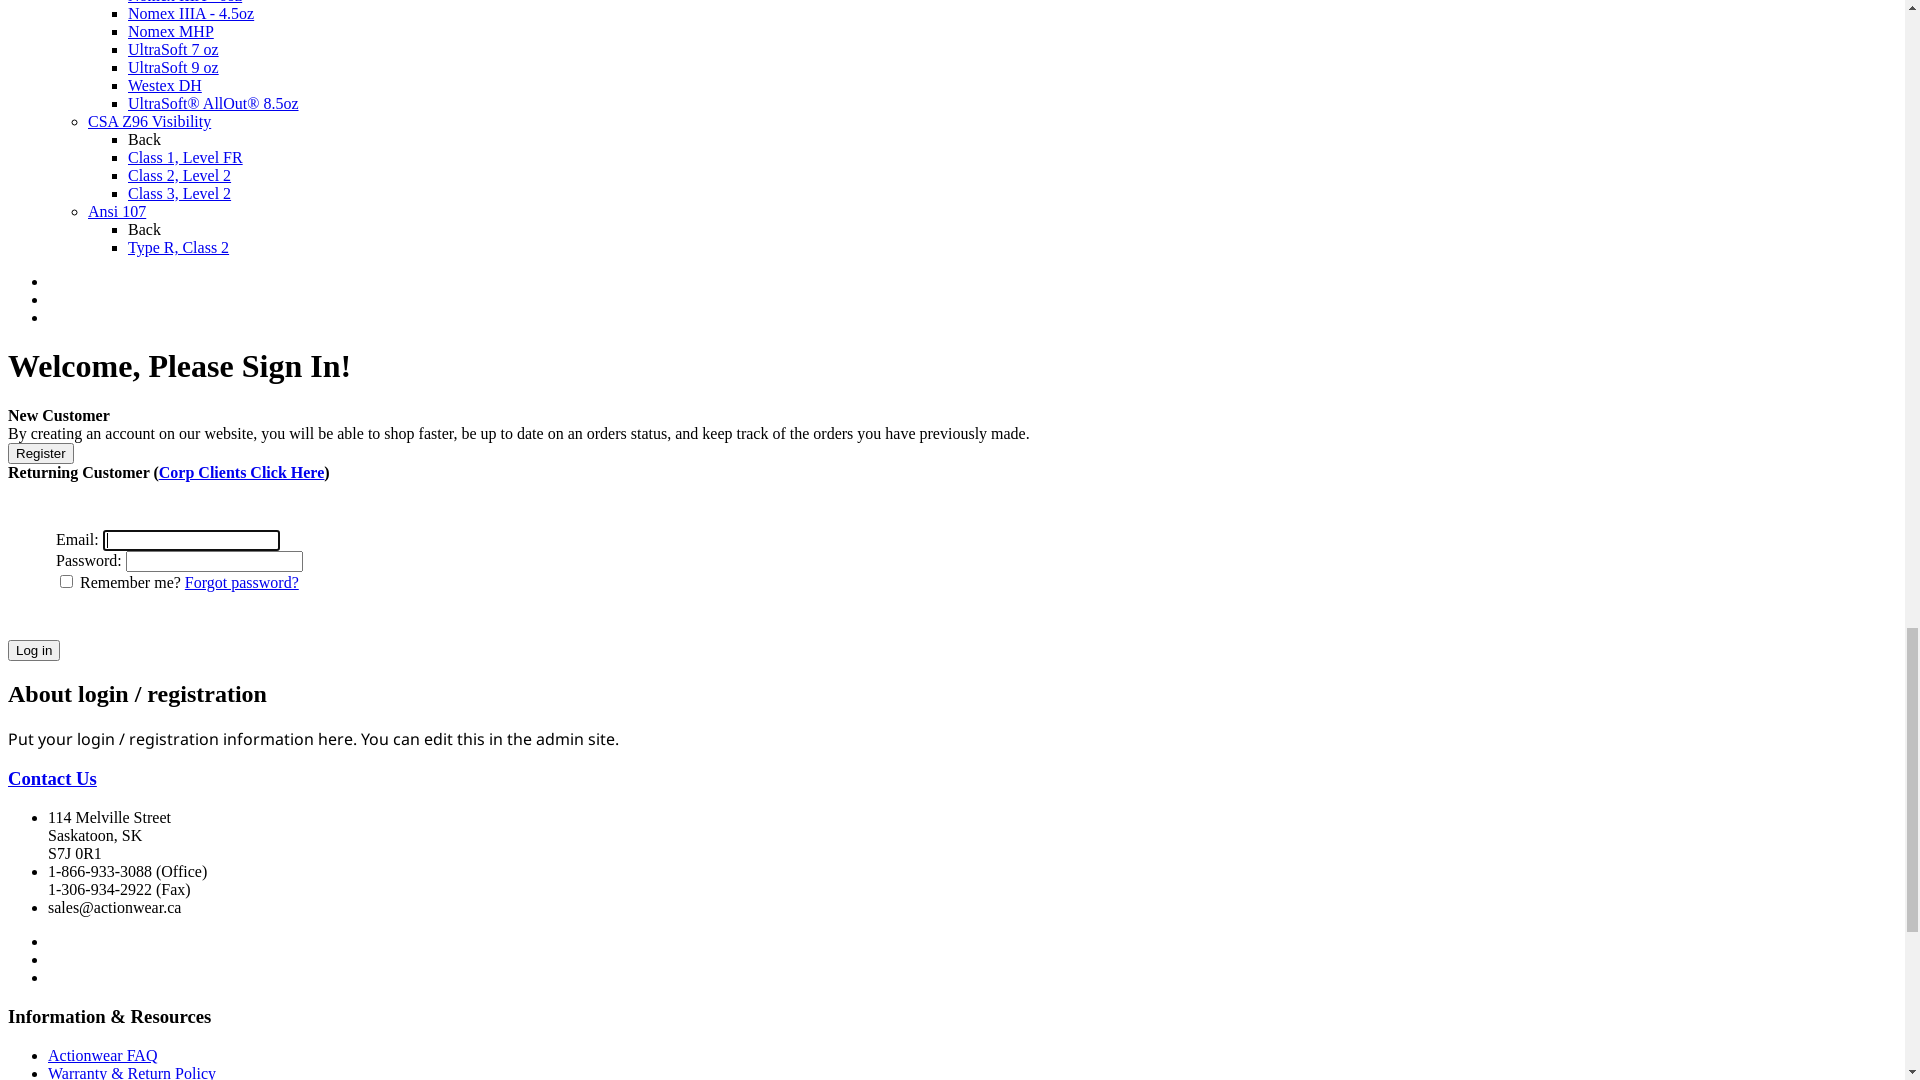  What do you see at coordinates (194, 684) in the screenshot?
I see `Summer Lined Vests` at bounding box center [194, 684].